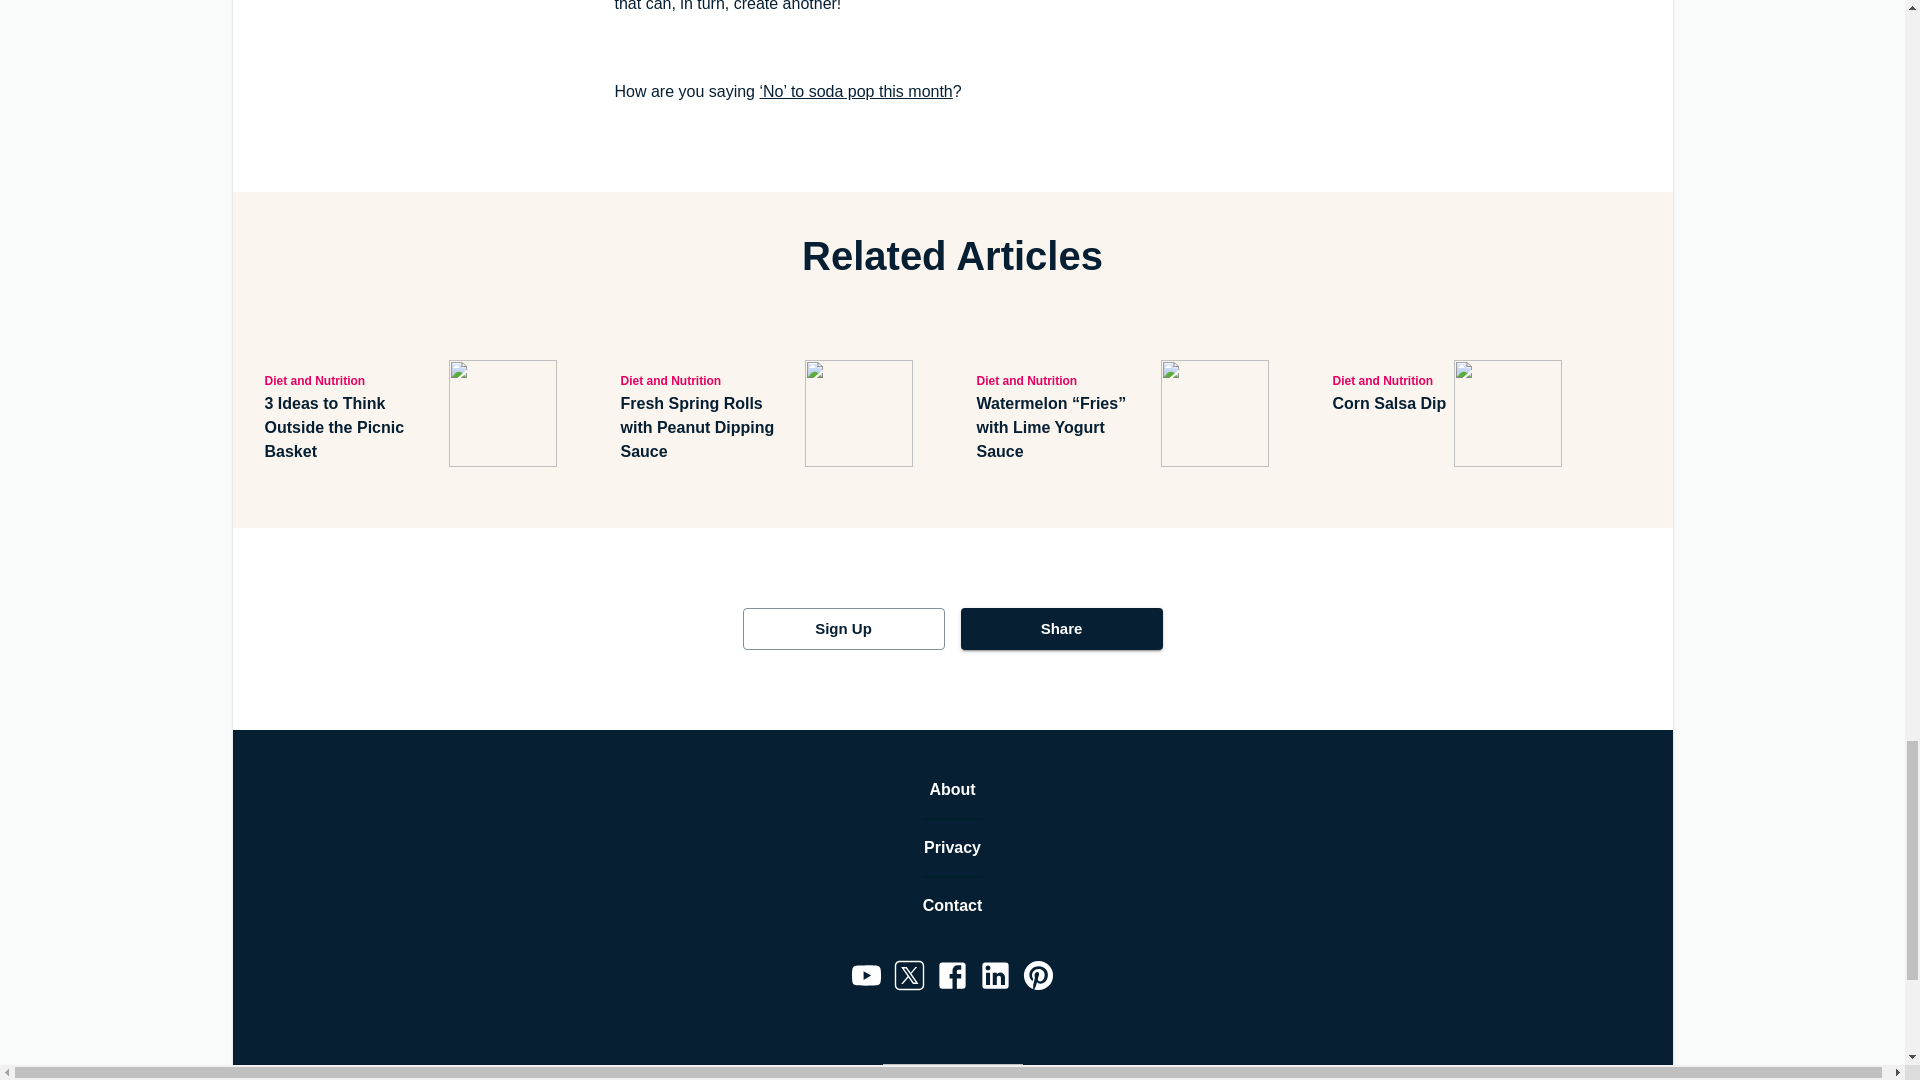 The width and height of the screenshot is (1920, 1080). What do you see at coordinates (952, 847) in the screenshot?
I see `Privacy` at bounding box center [952, 847].